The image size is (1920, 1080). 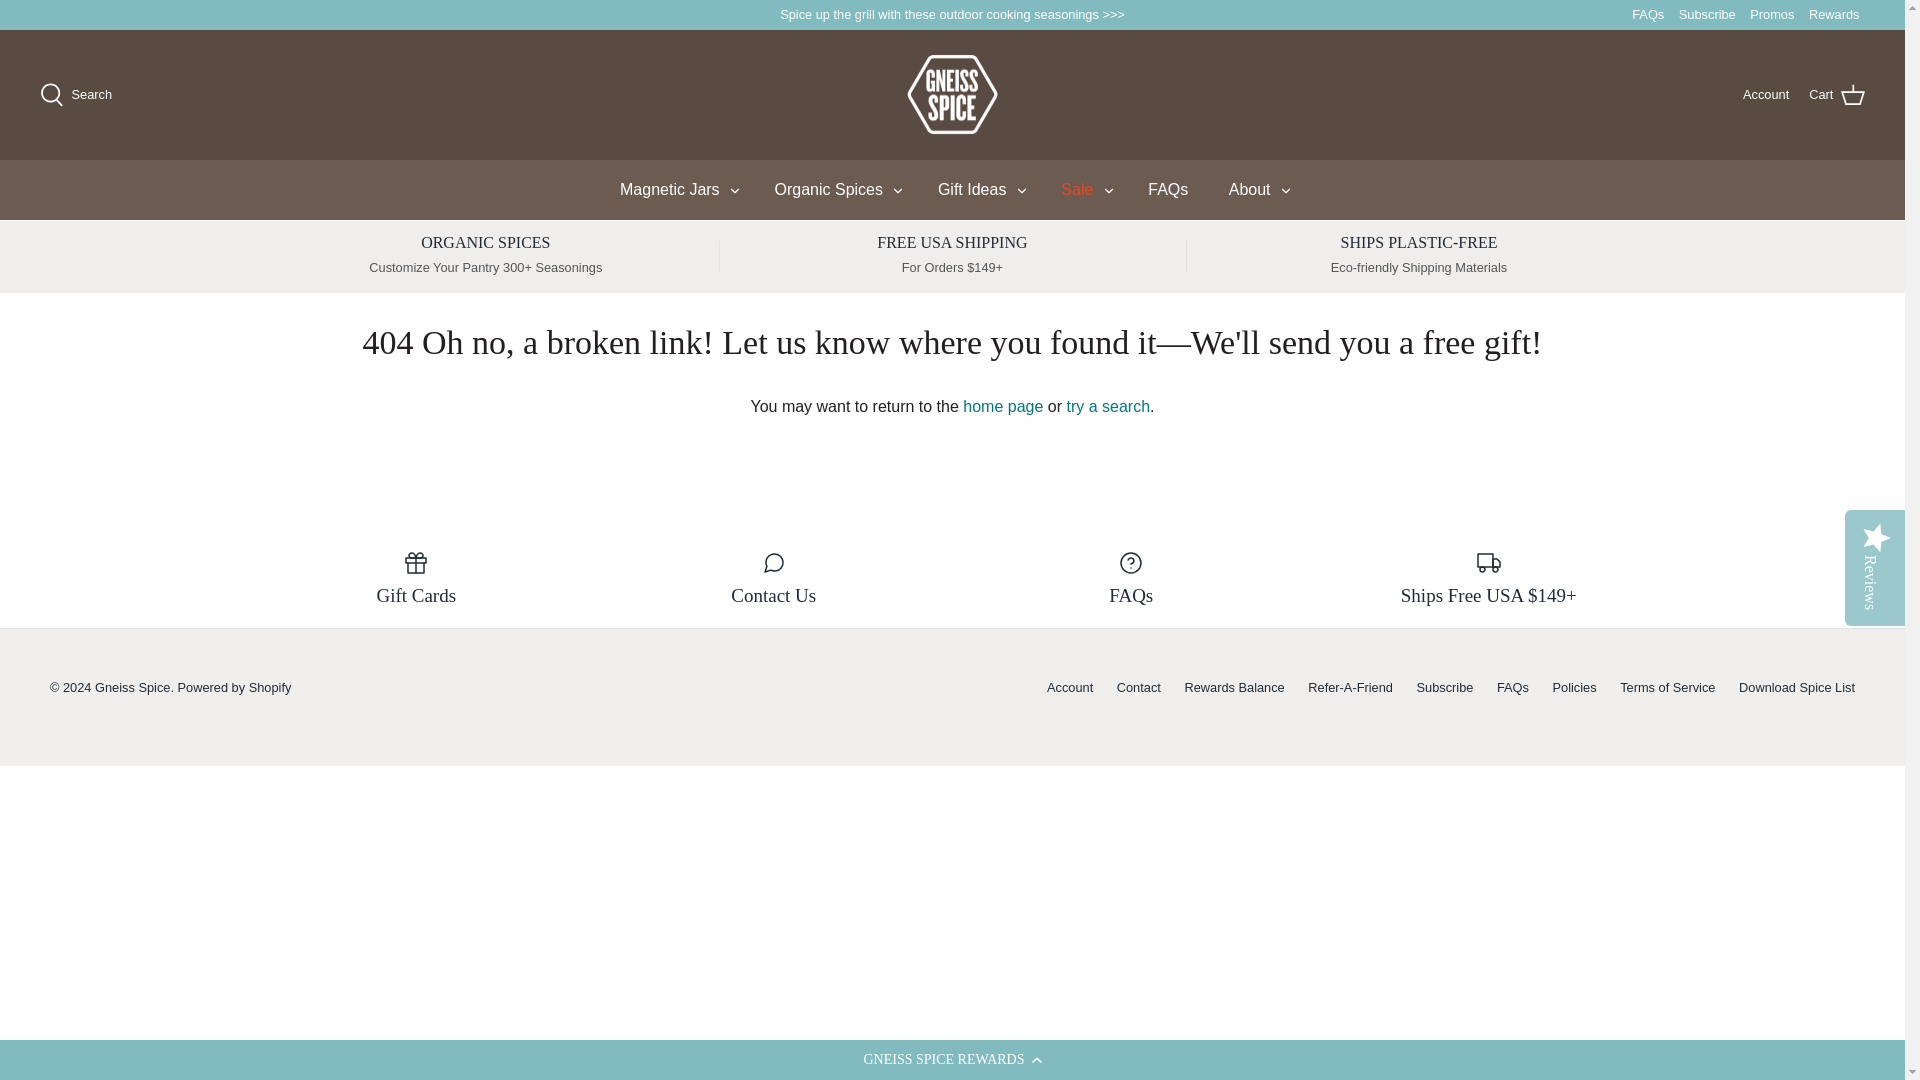 I want to click on Magnetic Jars, so click(x=670, y=190).